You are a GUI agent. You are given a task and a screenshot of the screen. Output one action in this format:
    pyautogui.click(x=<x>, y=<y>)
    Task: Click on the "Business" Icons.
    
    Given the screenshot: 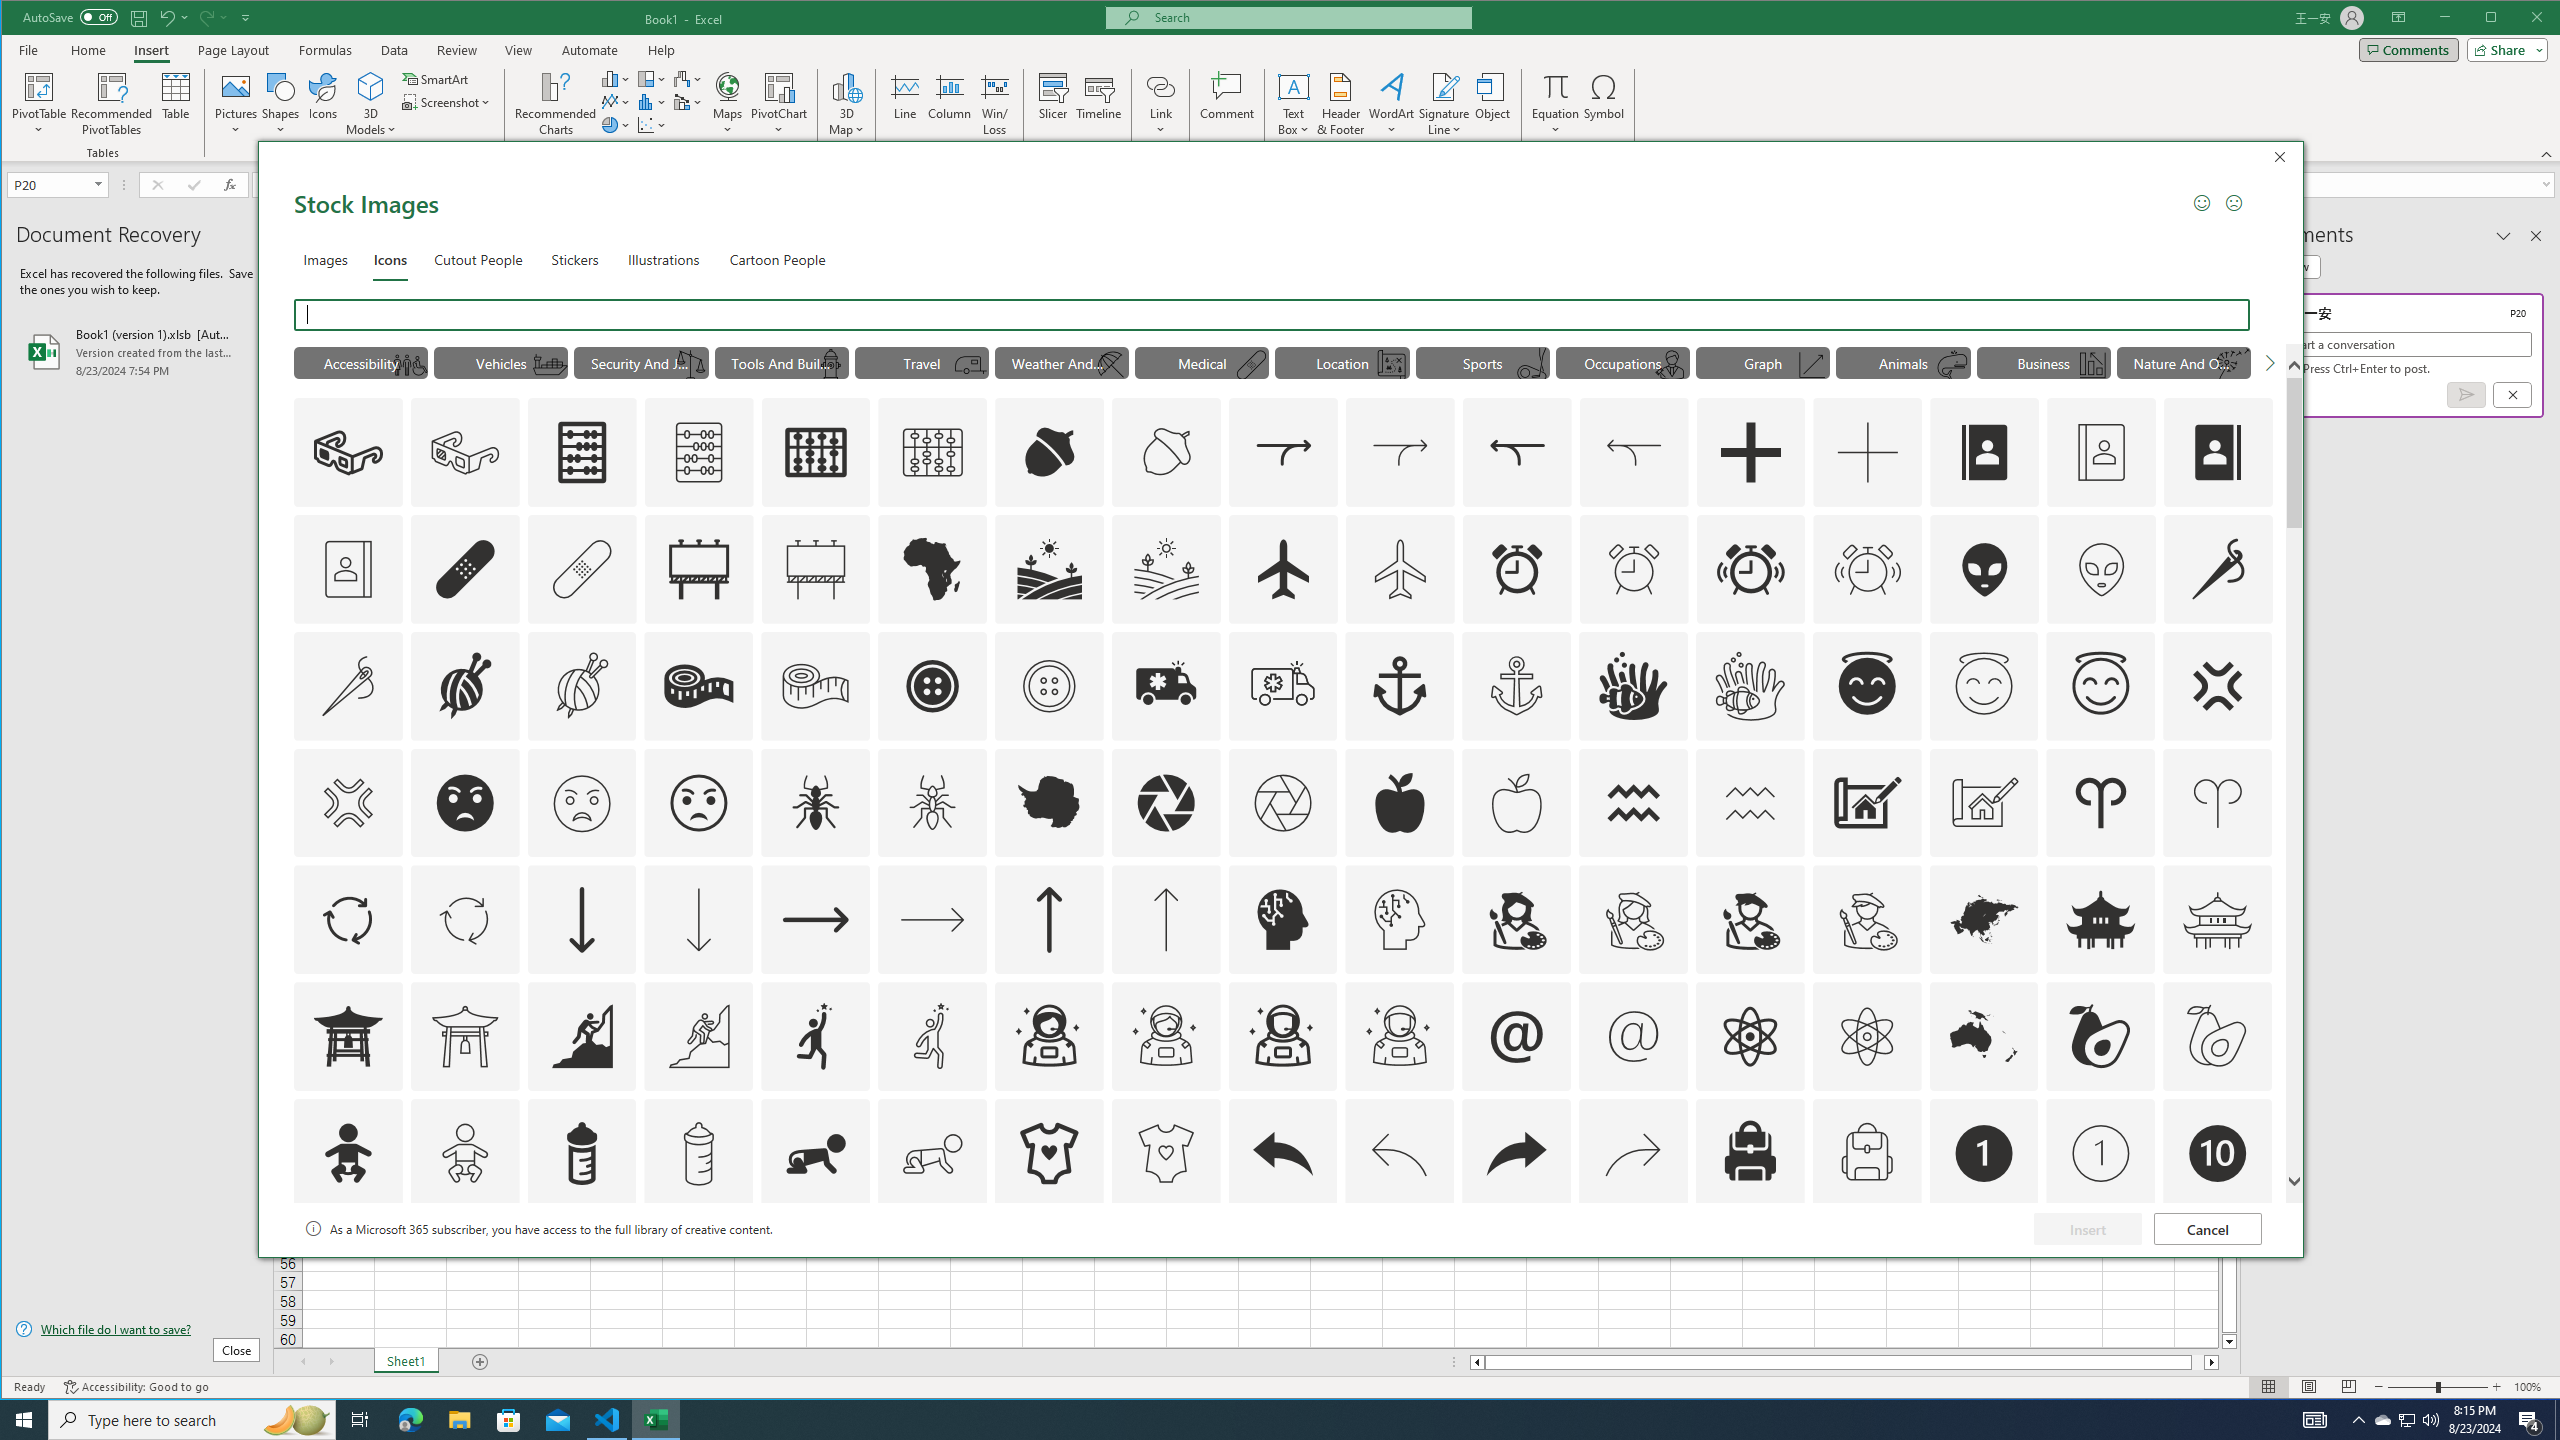 What is the action you would take?
    pyautogui.click(x=2044, y=362)
    